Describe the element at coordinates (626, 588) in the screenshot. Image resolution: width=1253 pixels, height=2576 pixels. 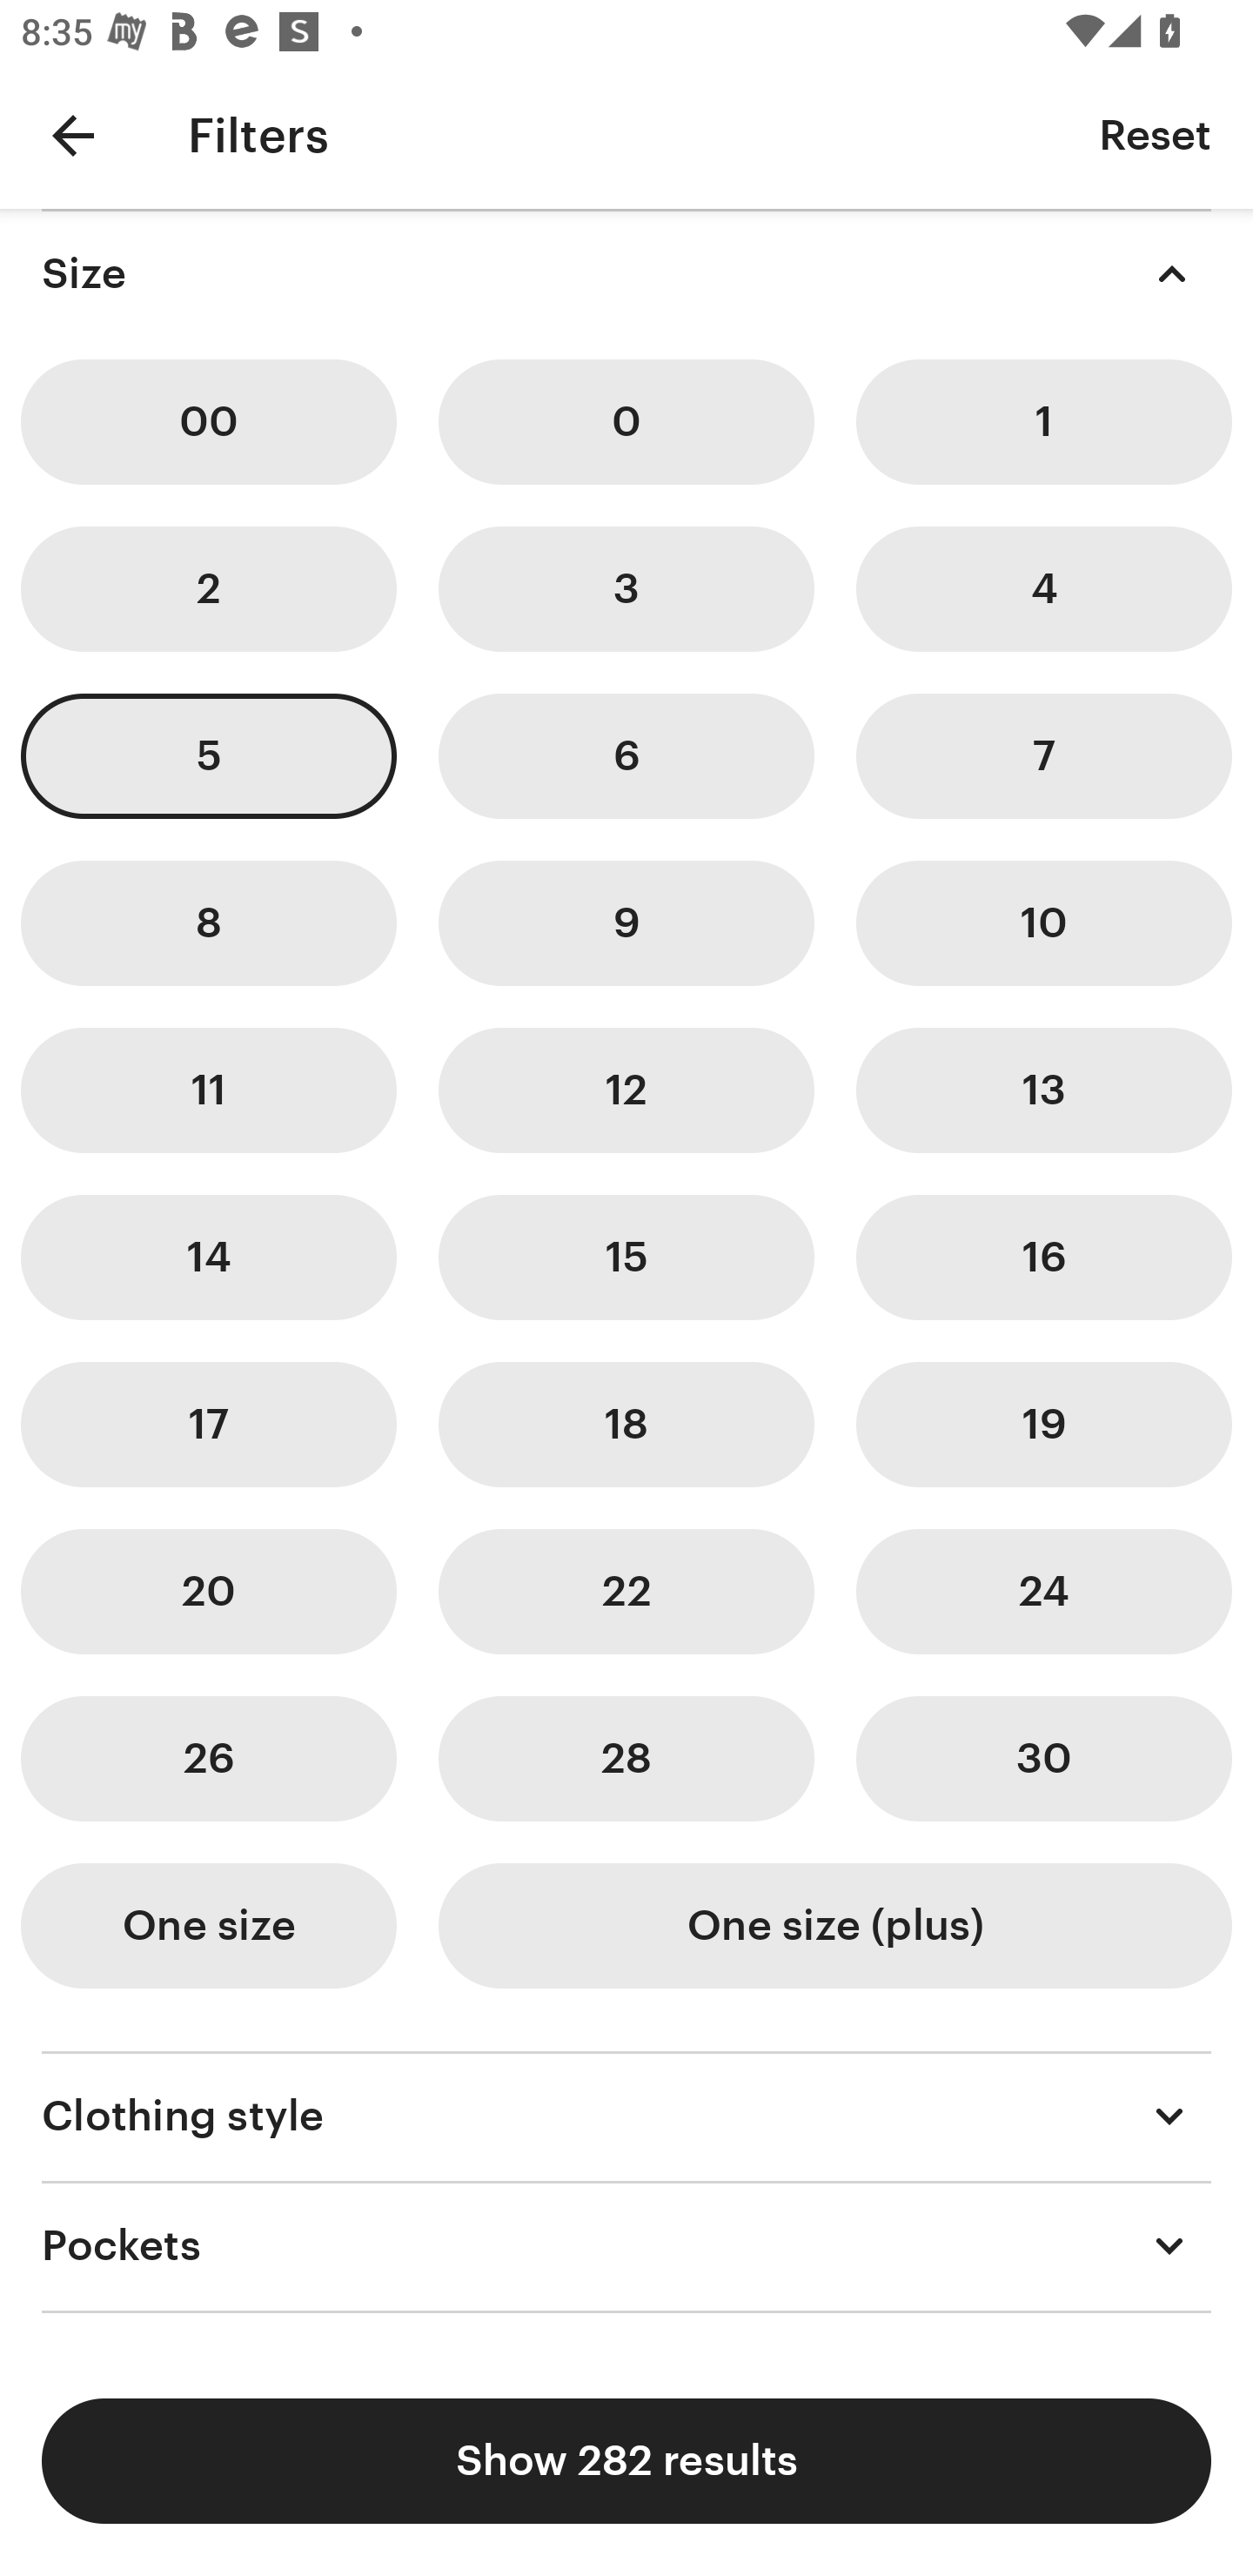
I see `3` at that location.